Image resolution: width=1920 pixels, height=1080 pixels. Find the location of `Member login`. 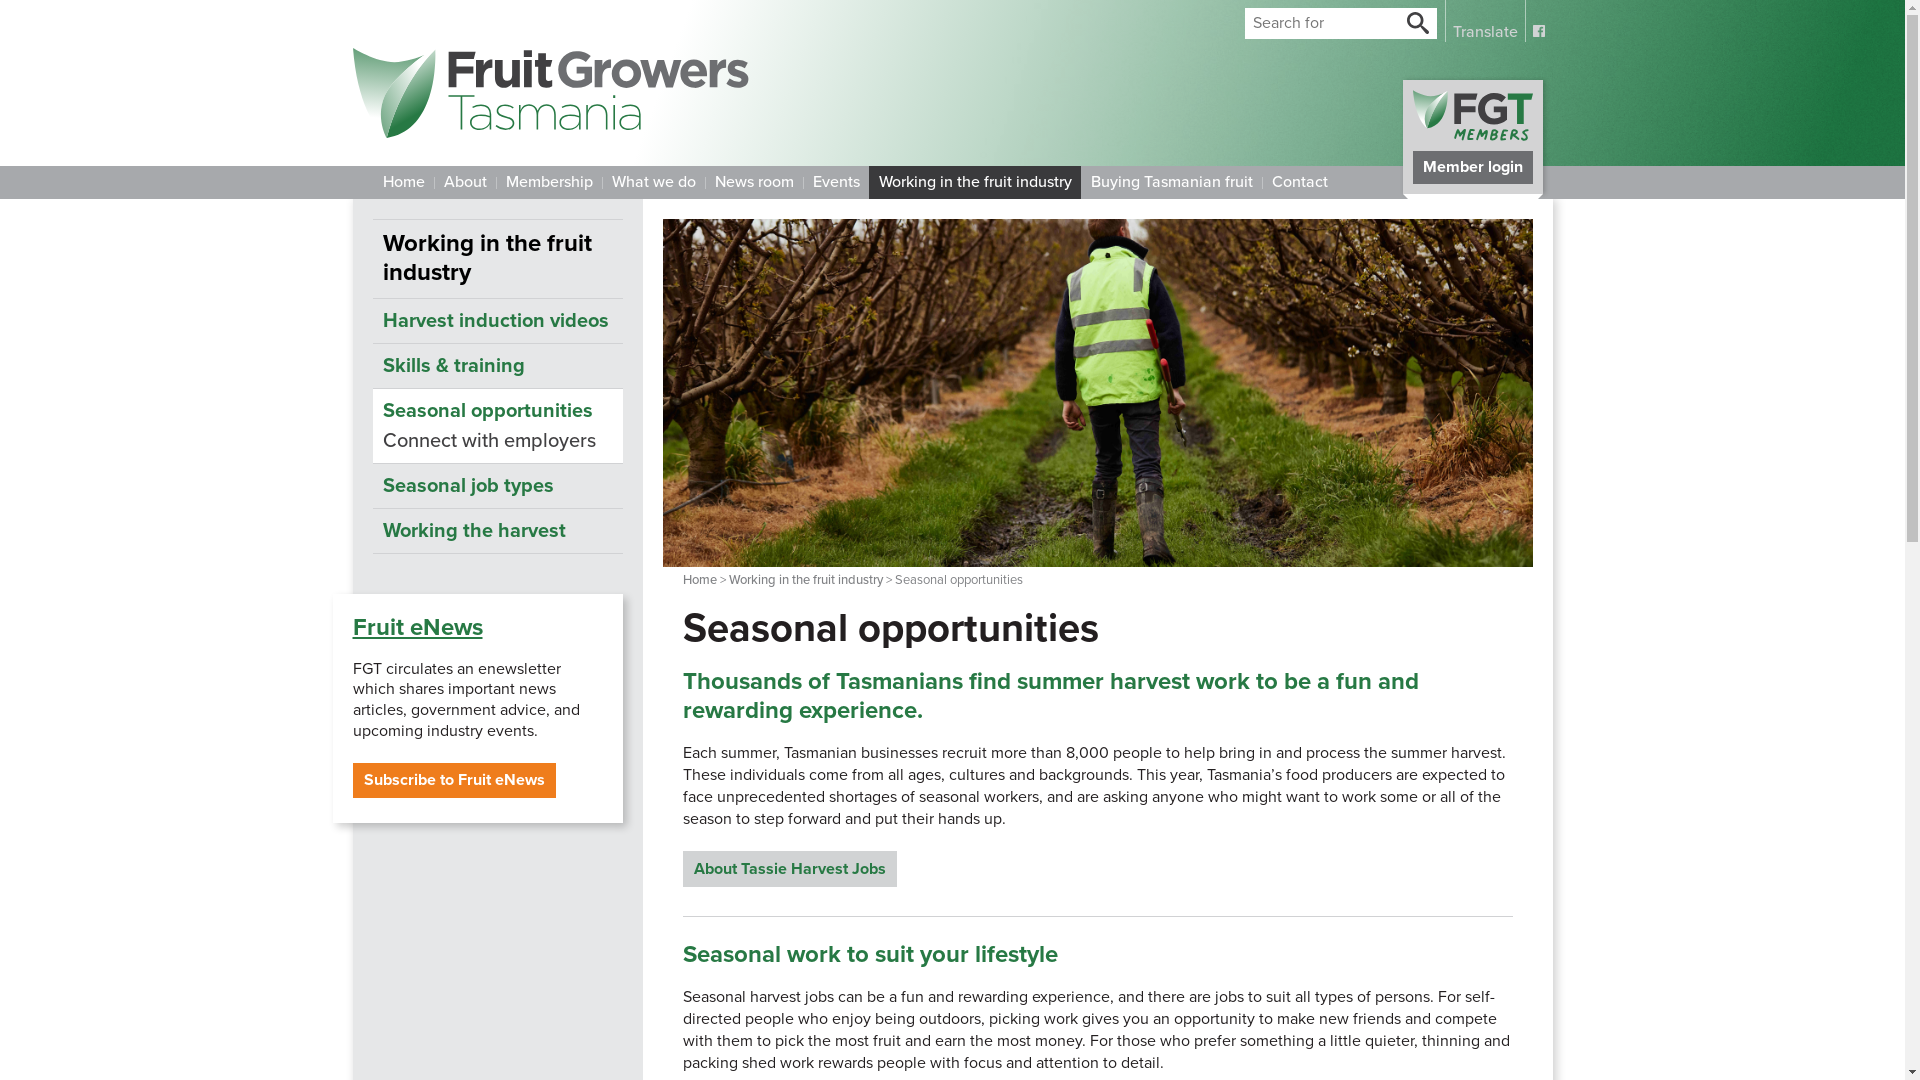

Member login is located at coordinates (1472, 137).